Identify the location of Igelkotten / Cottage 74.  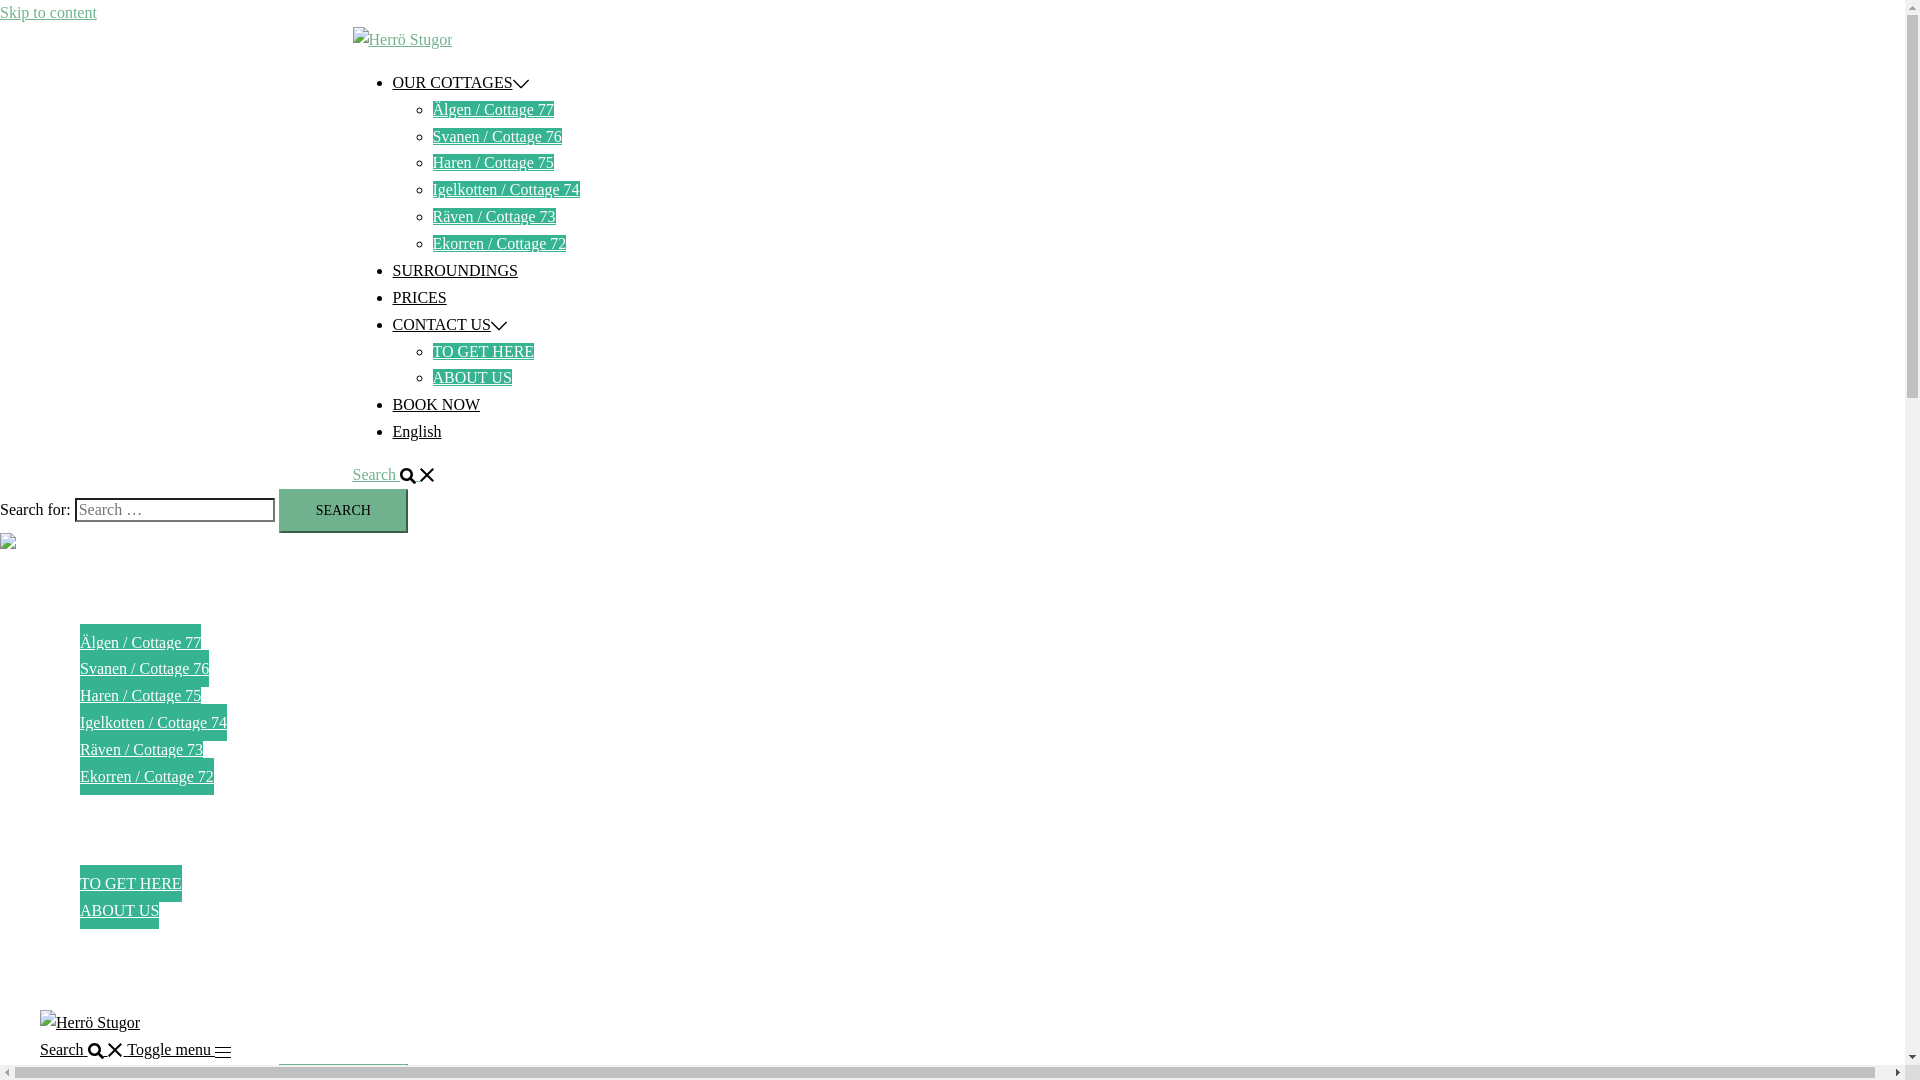
(154, 722).